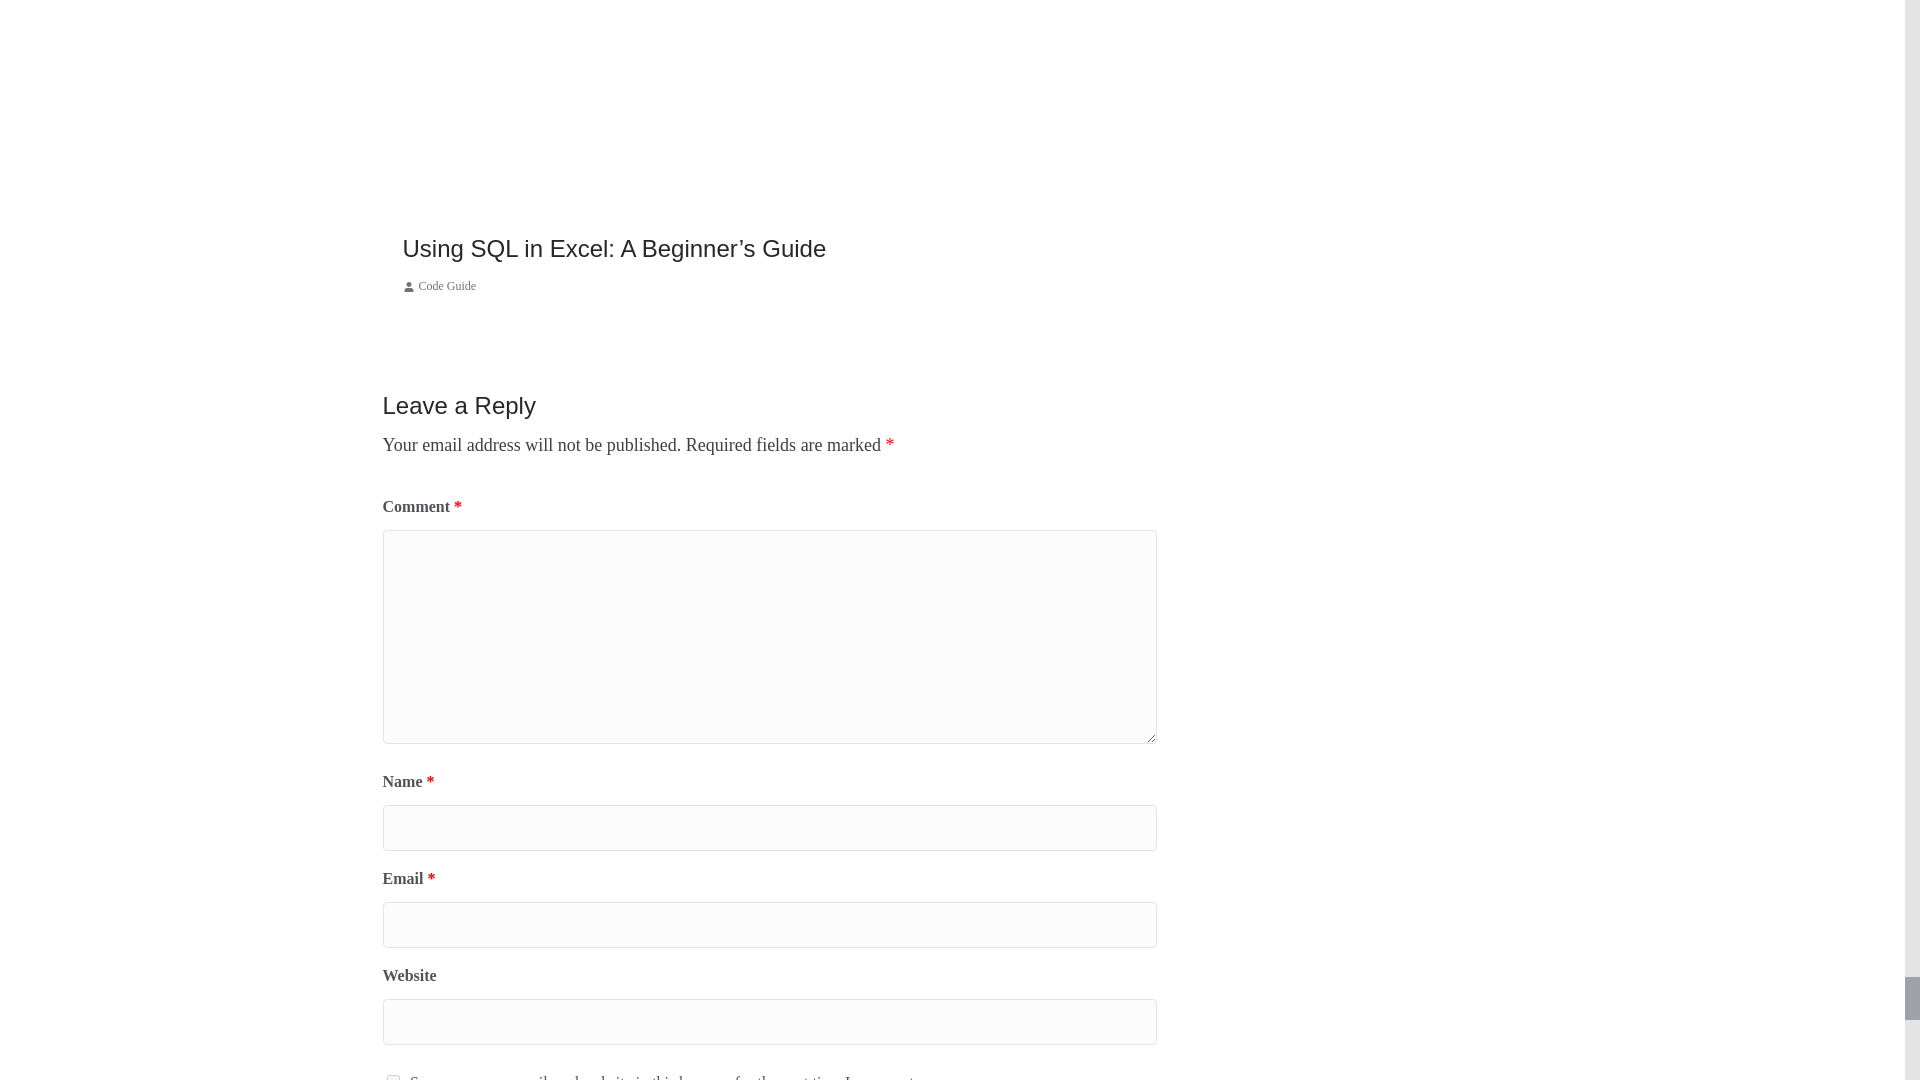  What do you see at coordinates (392, 1077) in the screenshot?
I see `yes` at bounding box center [392, 1077].